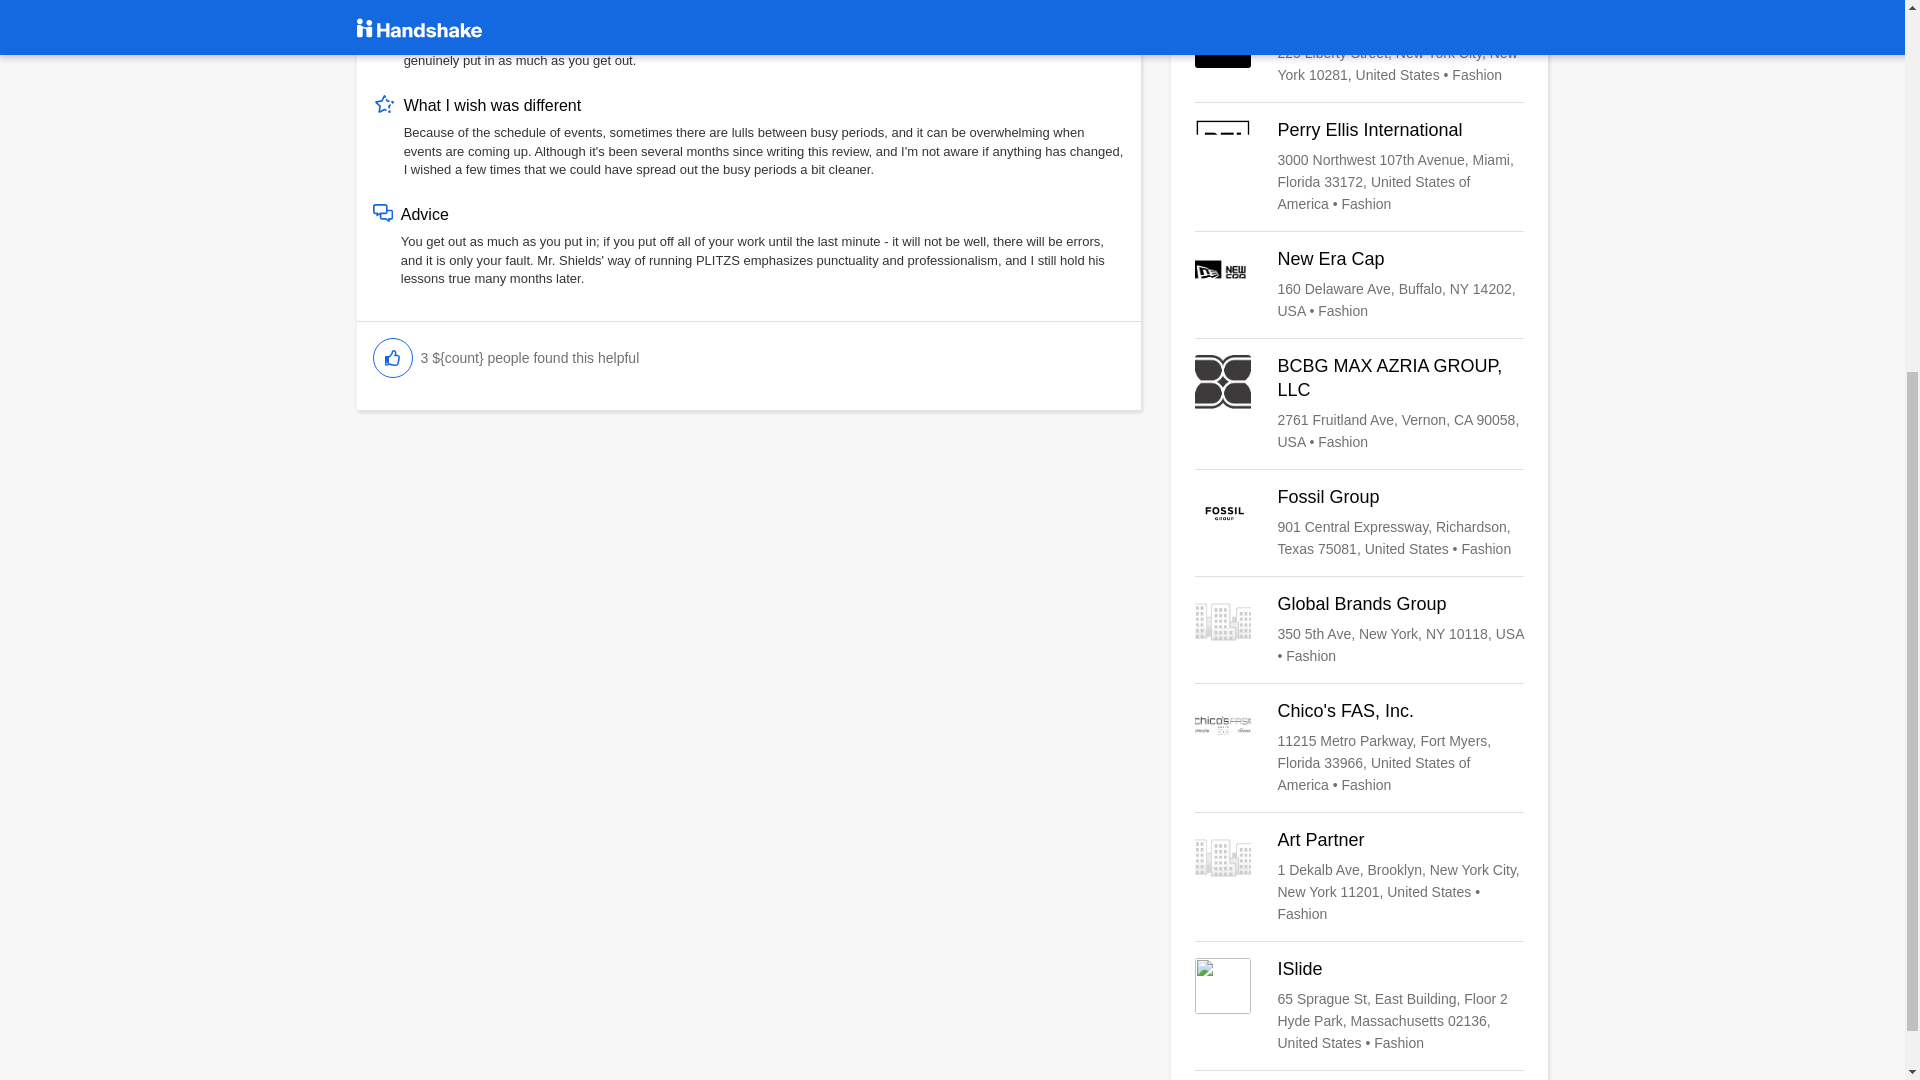  I want to click on New Era Cap, so click(1359, 284).